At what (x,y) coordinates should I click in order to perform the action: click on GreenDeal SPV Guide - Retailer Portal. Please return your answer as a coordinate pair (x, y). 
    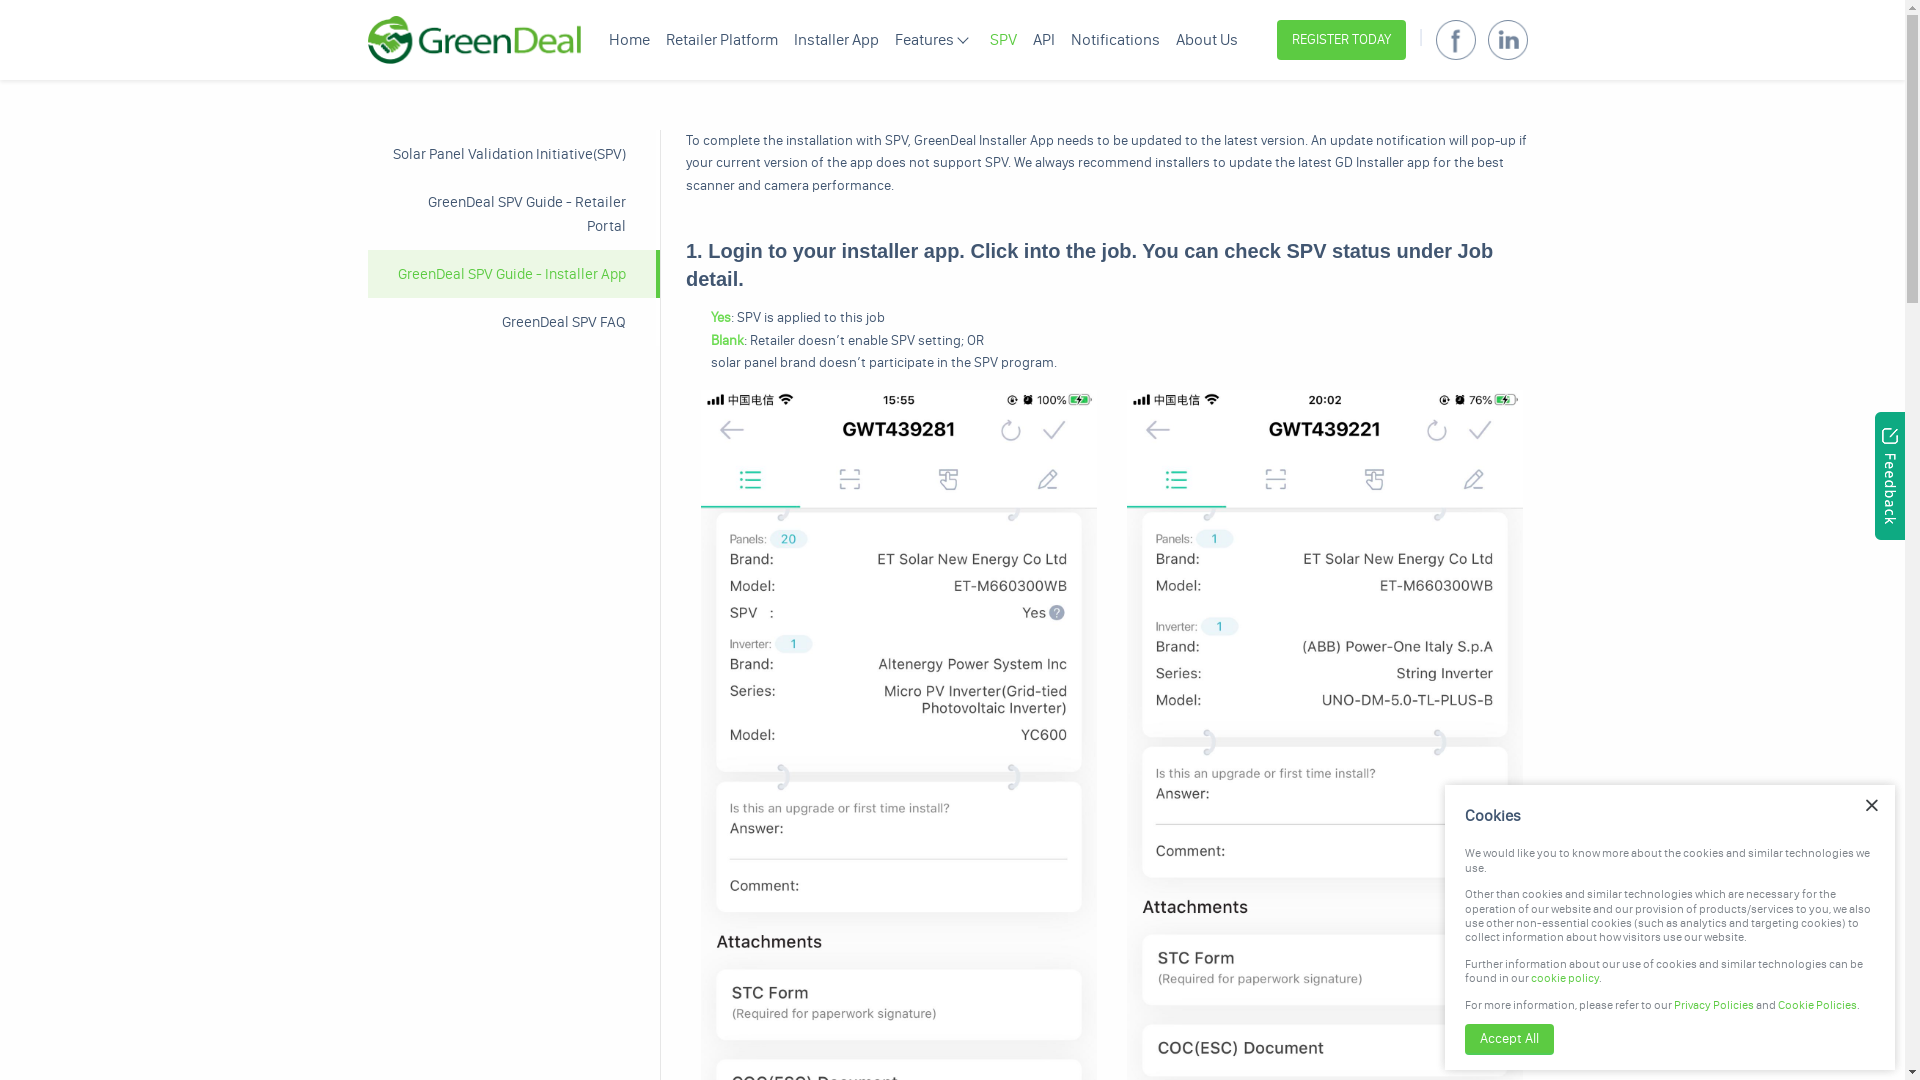
    Looking at the image, I should click on (514, 214).